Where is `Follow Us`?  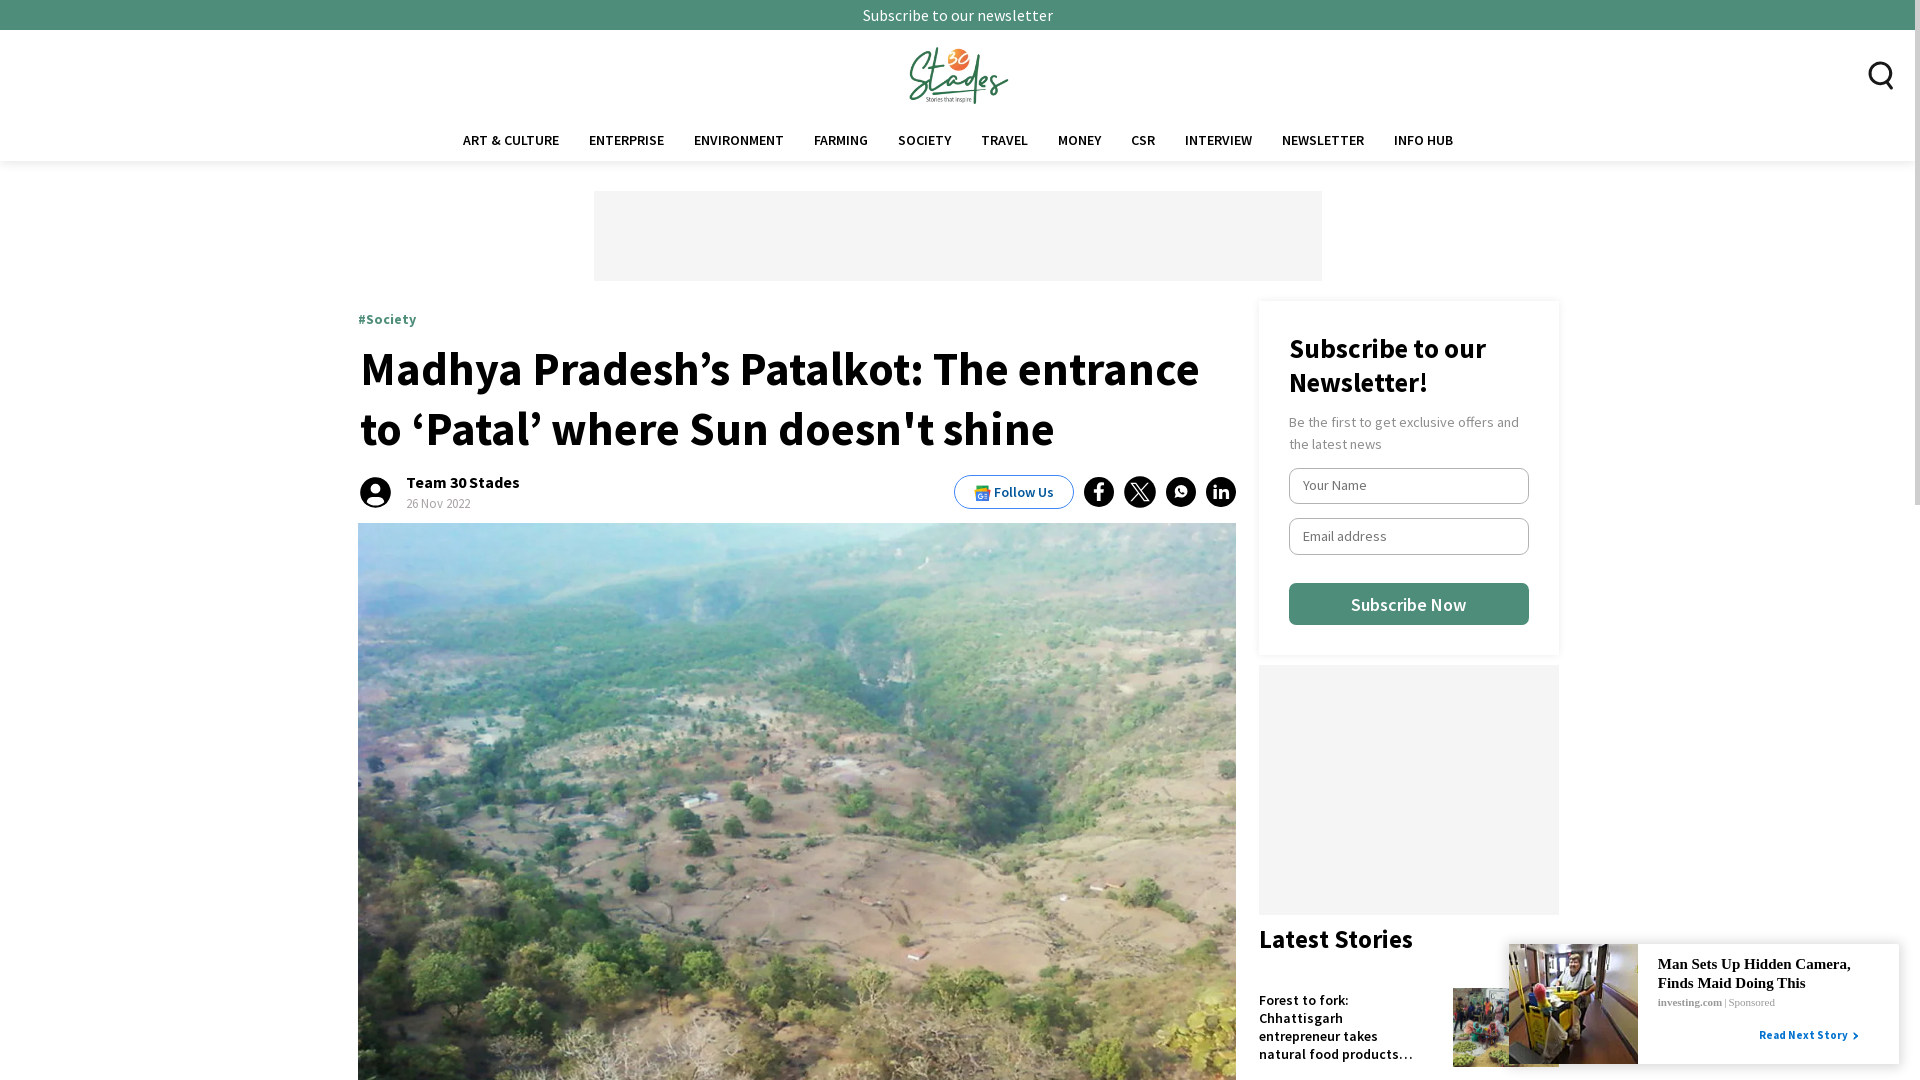 Follow Us is located at coordinates (1014, 492).